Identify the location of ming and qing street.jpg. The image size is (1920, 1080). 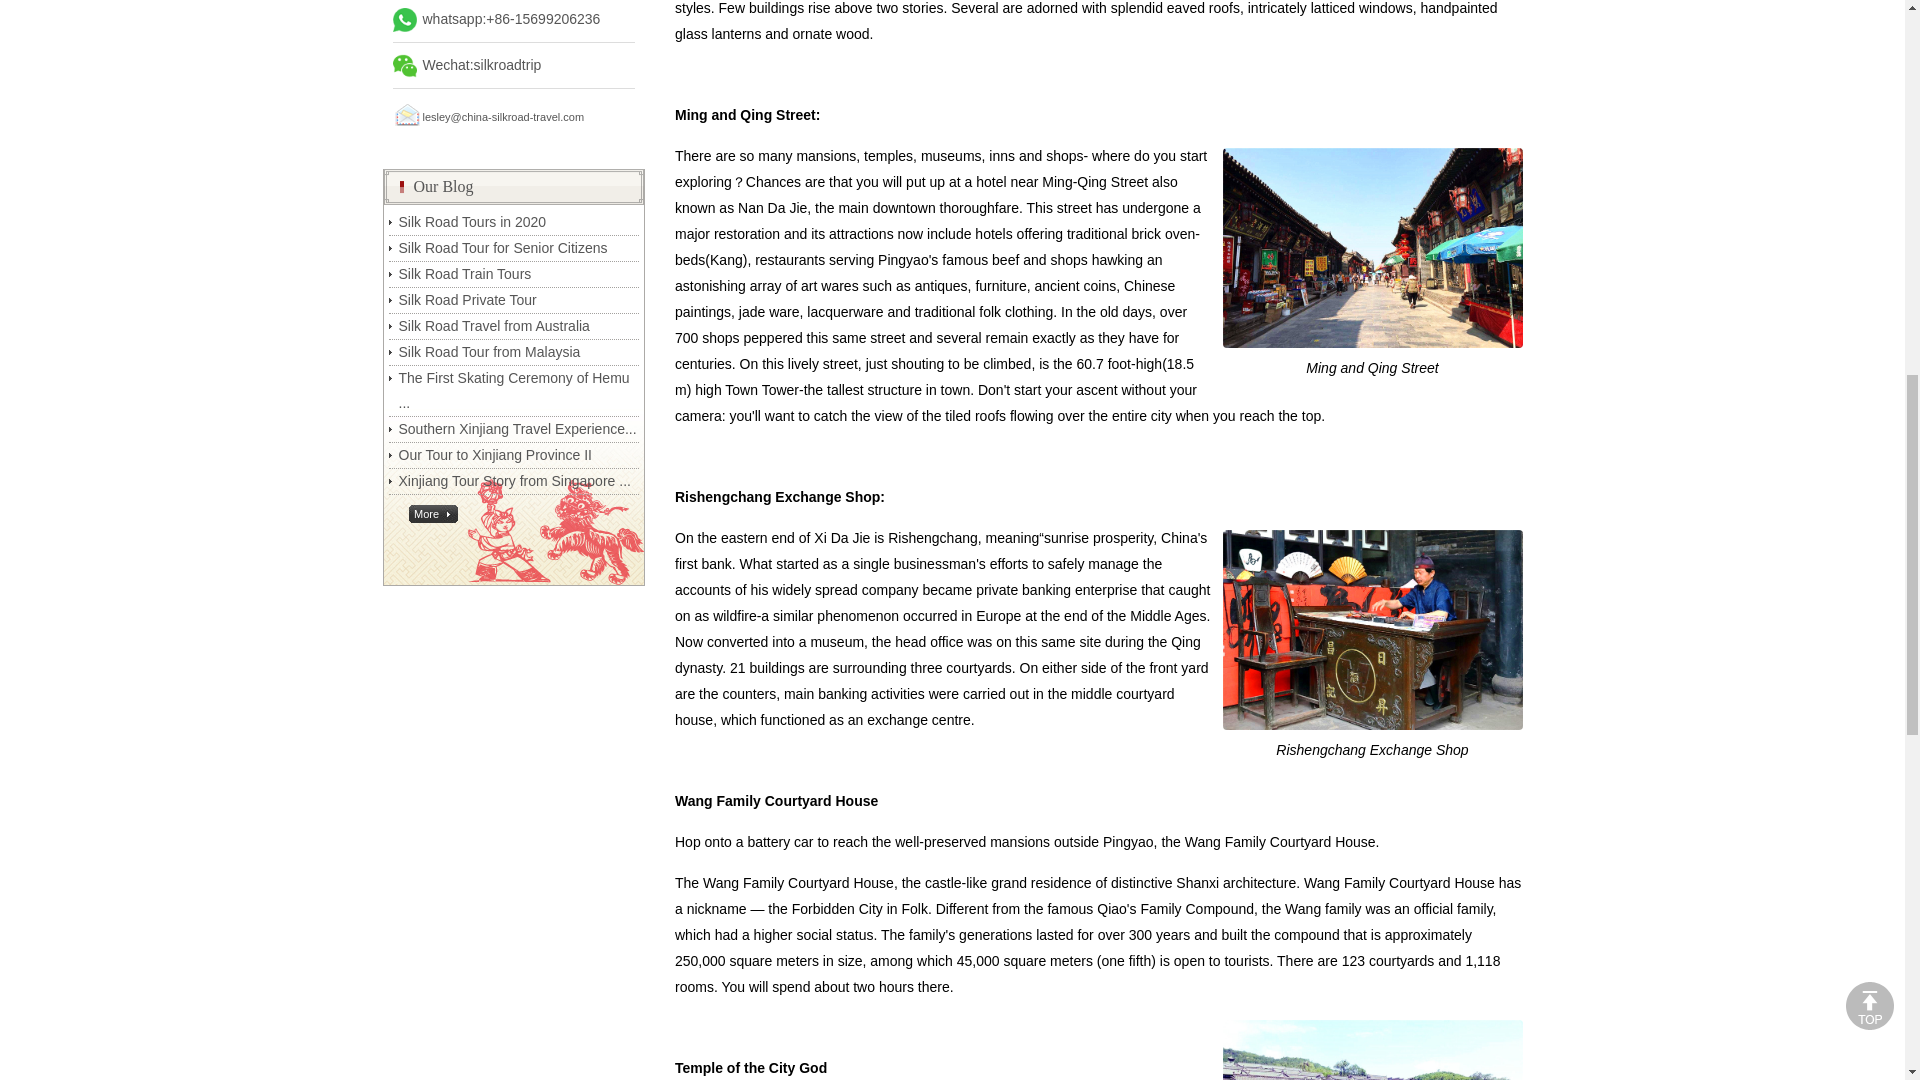
(1372, 247).